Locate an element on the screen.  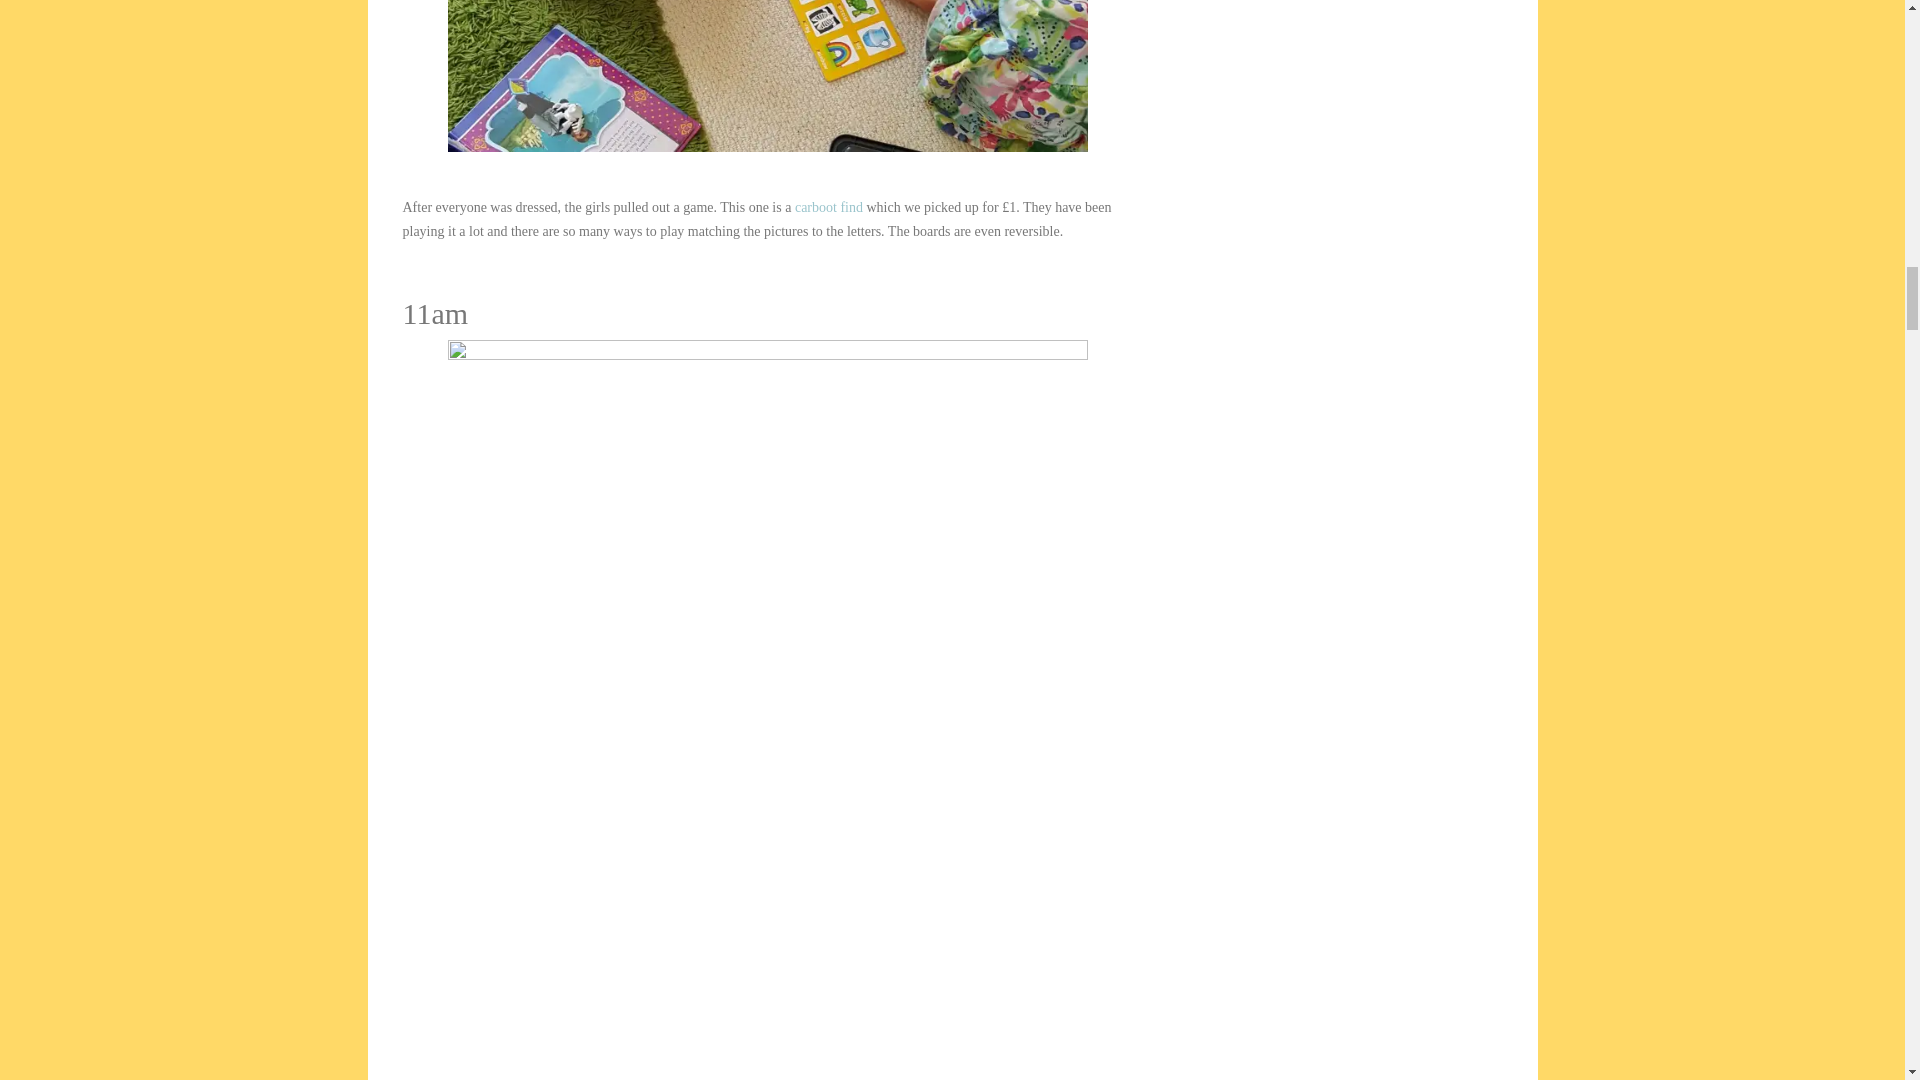
carboot find is located at coordinates (828, 206).